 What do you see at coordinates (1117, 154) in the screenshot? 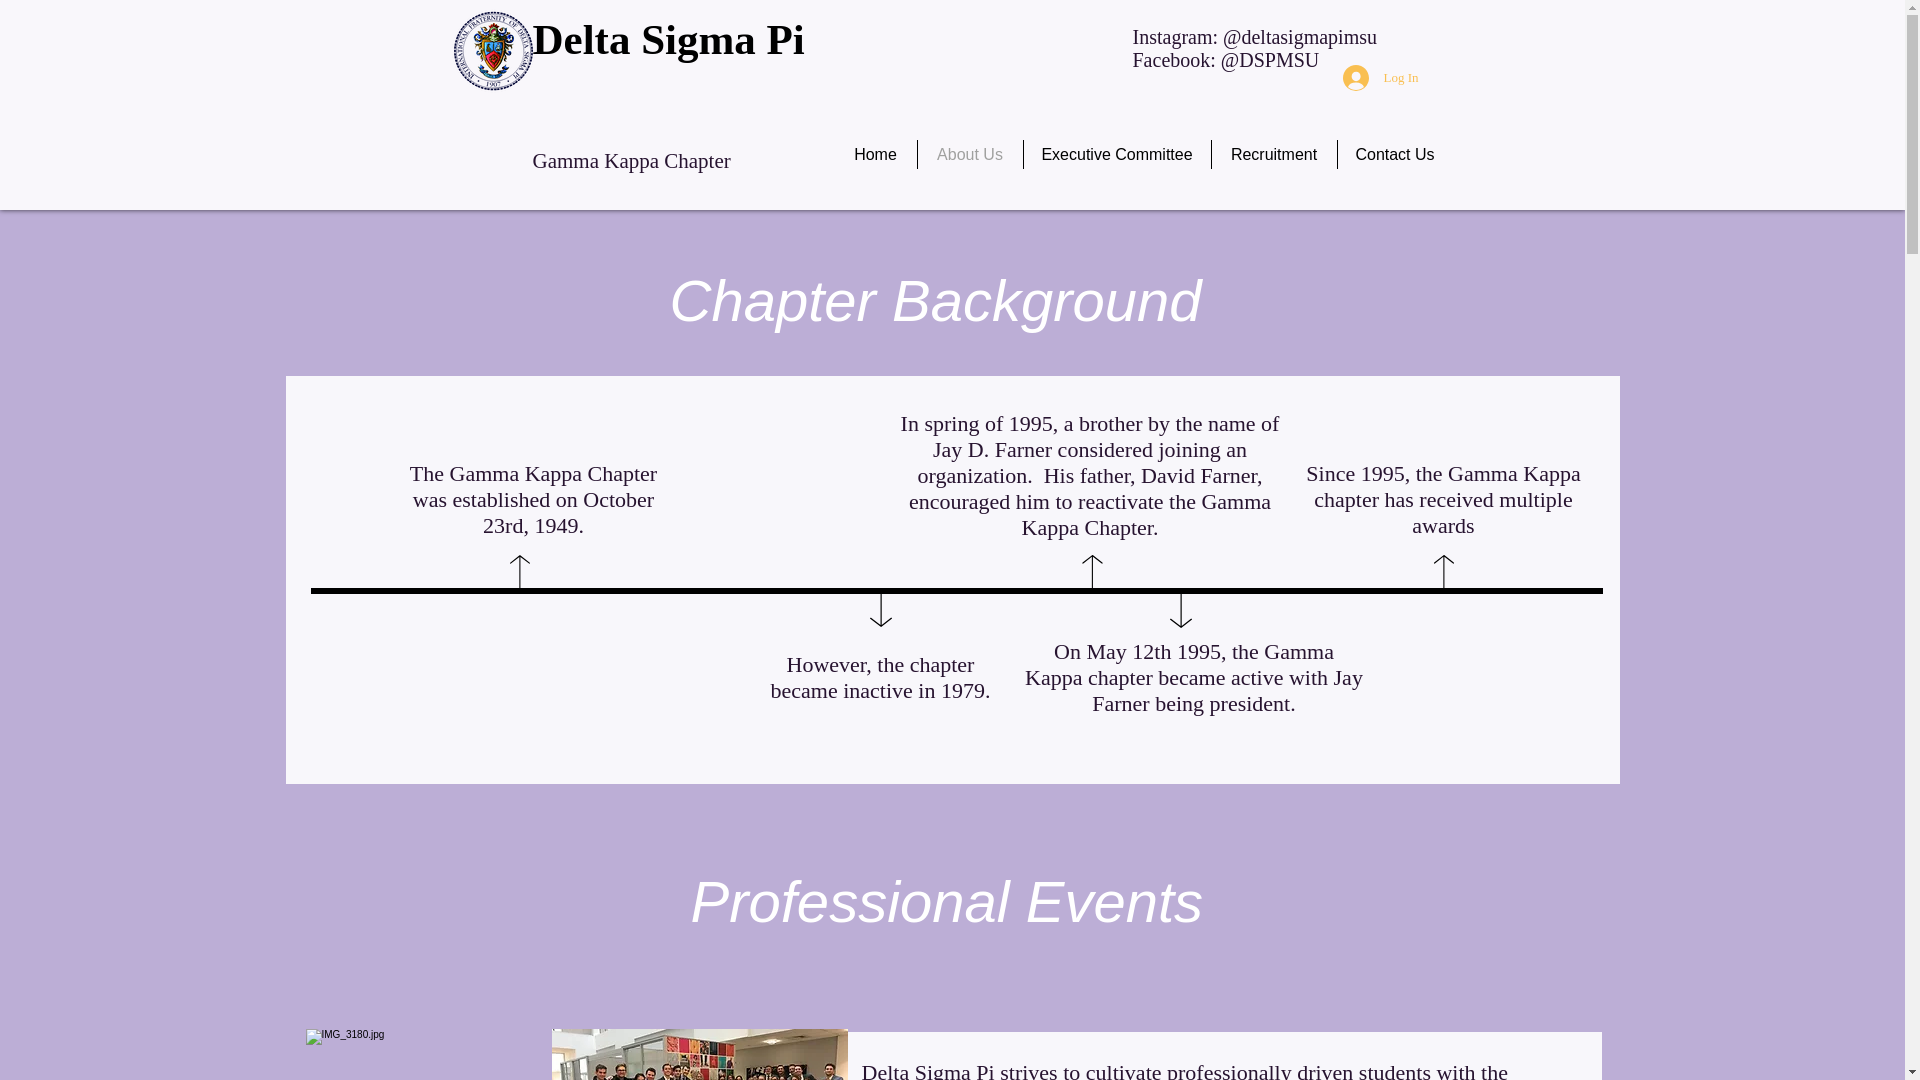
I see `Executive Committee` at bounding box center [1117, 154].